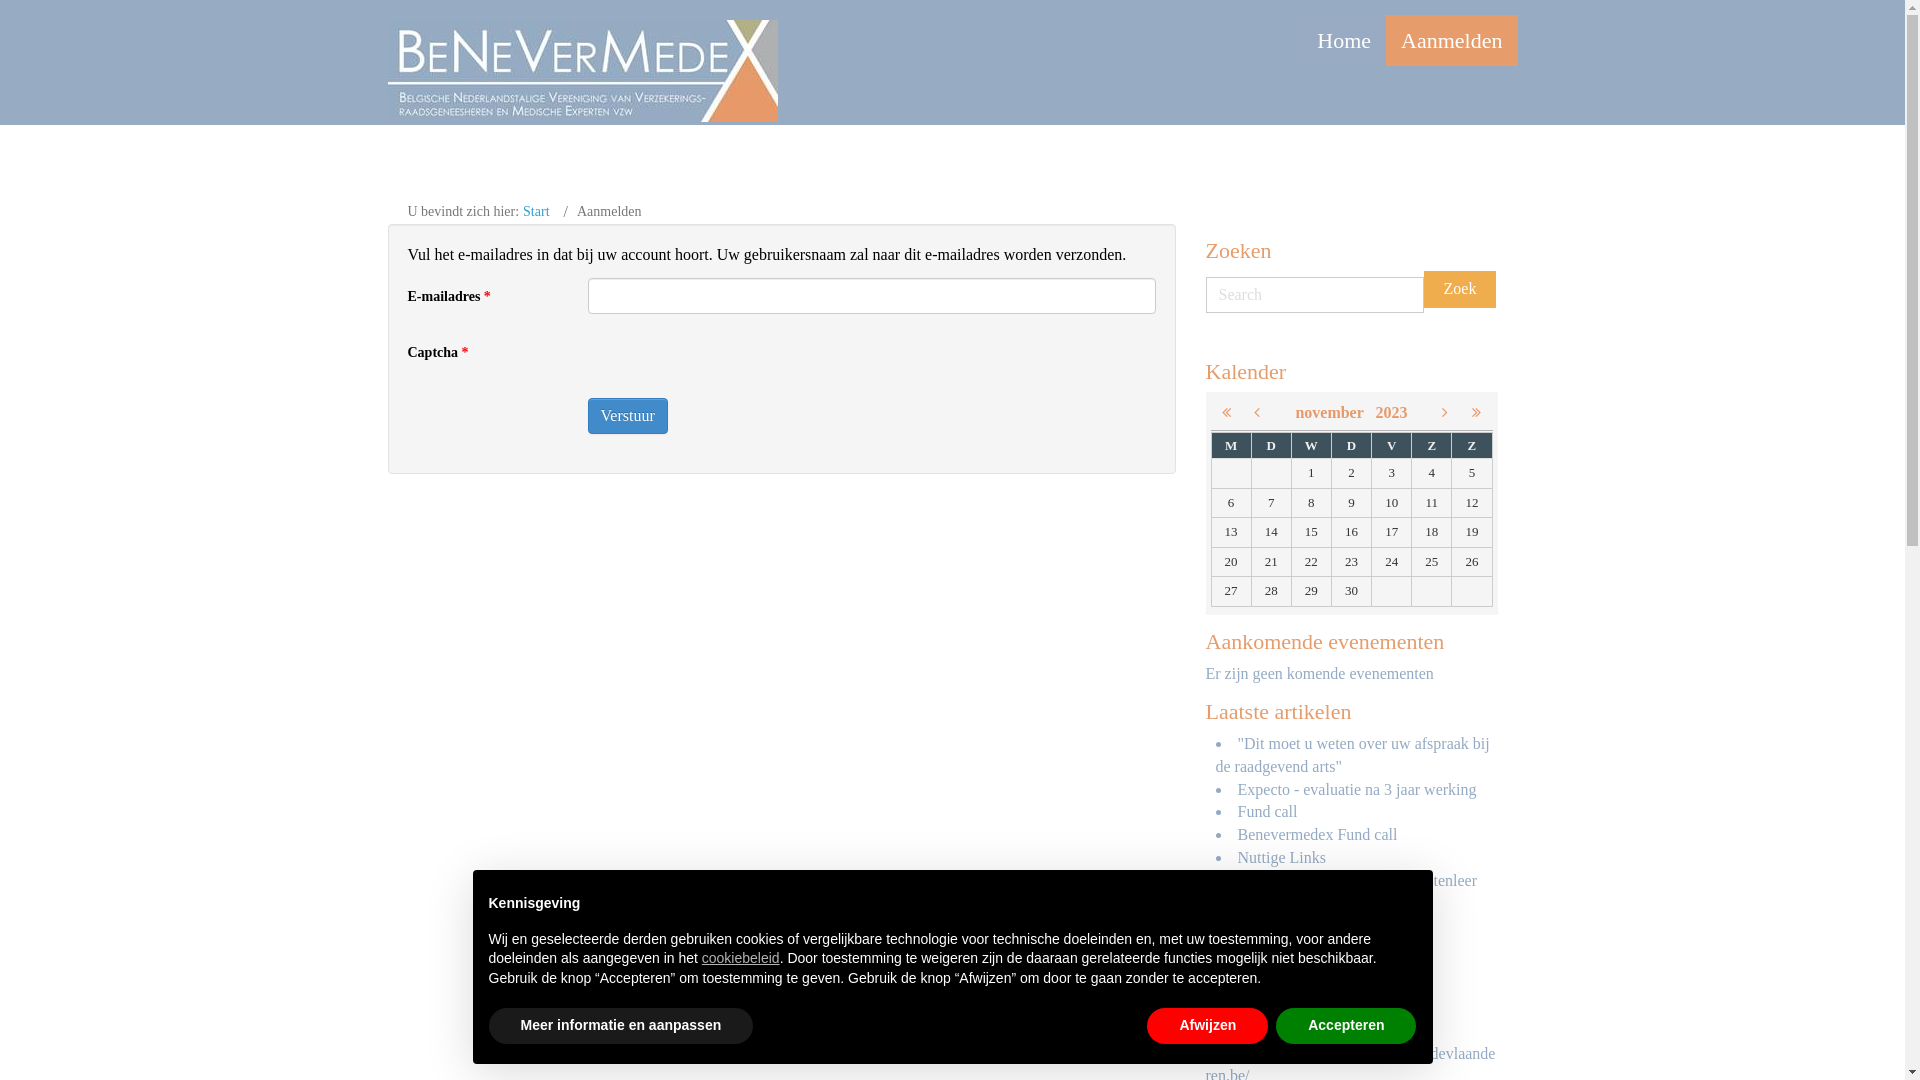  Describe the element at coordinates (1460, 290) in the screenshot. I see `Zoek` at that location.